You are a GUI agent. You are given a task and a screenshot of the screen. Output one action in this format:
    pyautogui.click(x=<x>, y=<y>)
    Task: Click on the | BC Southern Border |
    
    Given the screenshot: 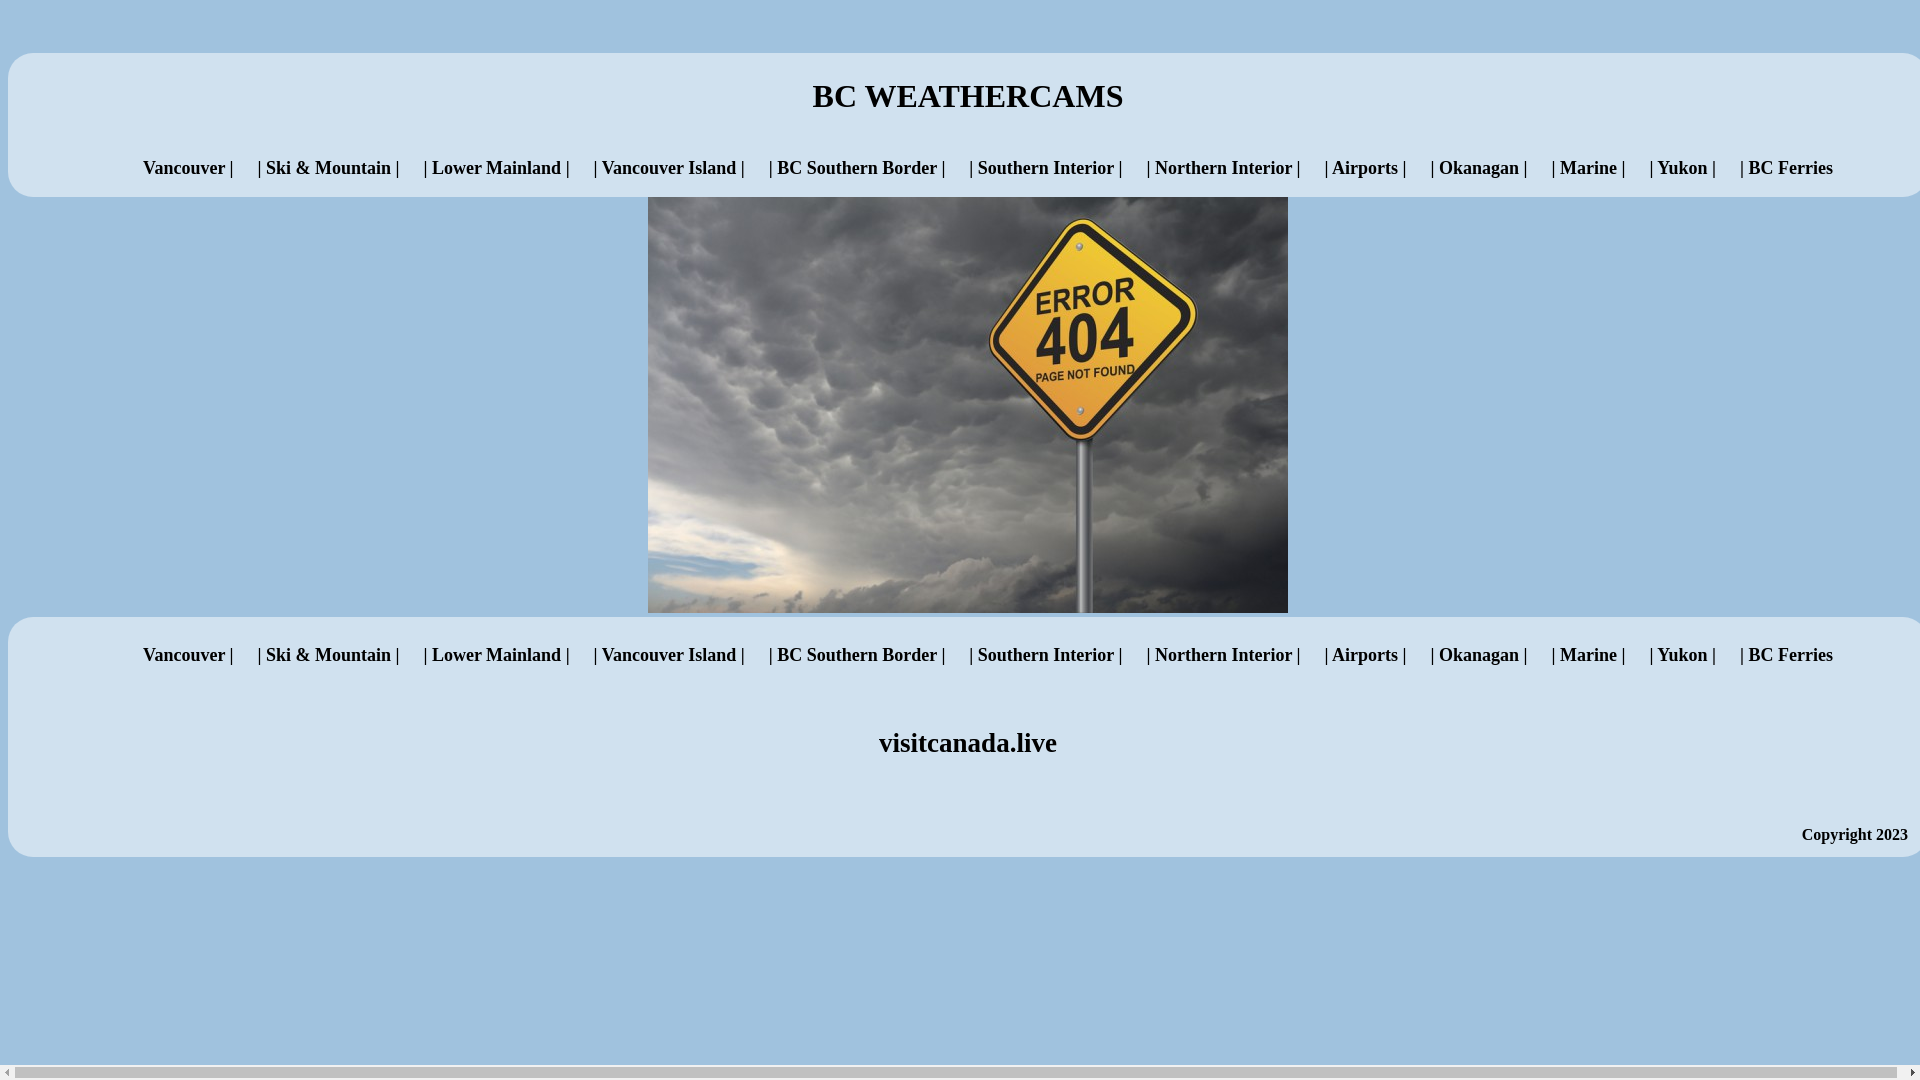 What is the action you would take?
    pyautogui.click(x=858, y=654)
    